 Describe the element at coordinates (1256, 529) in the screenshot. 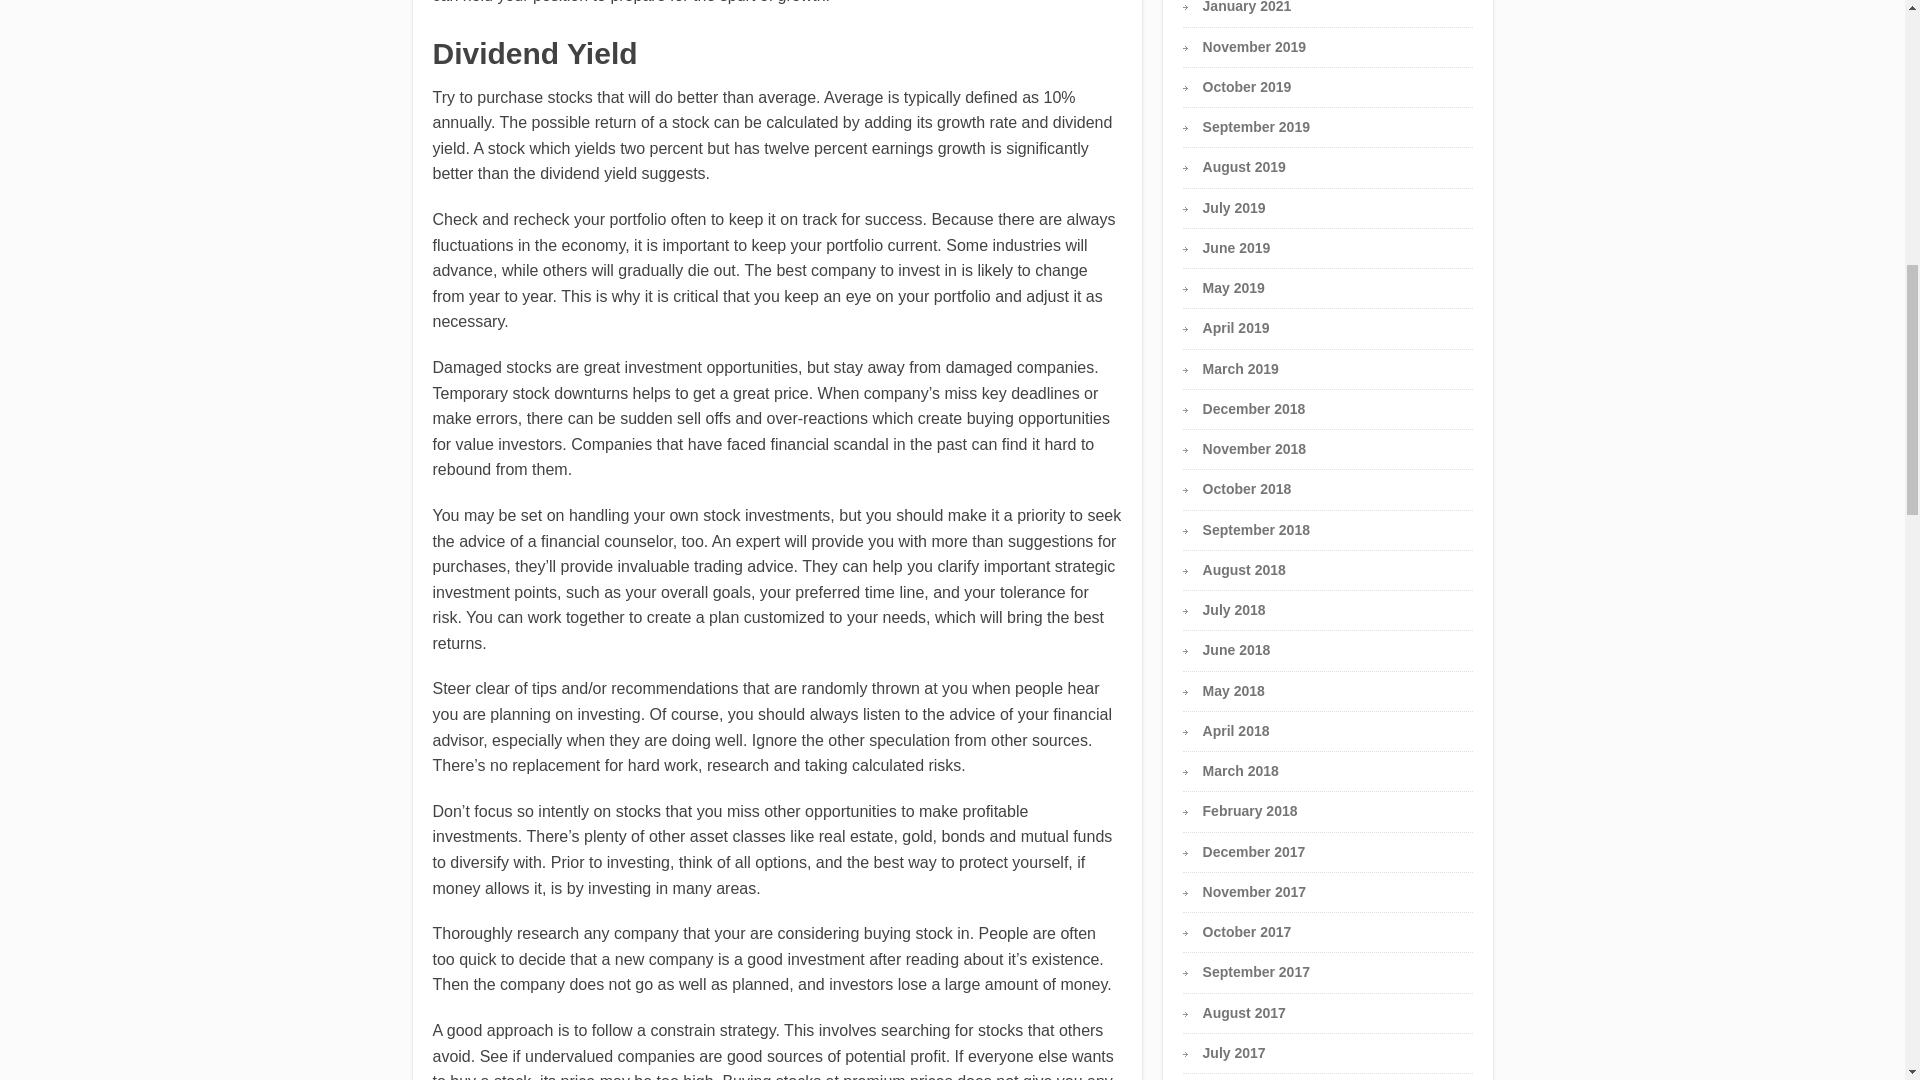

I see `September 2018` at that location.